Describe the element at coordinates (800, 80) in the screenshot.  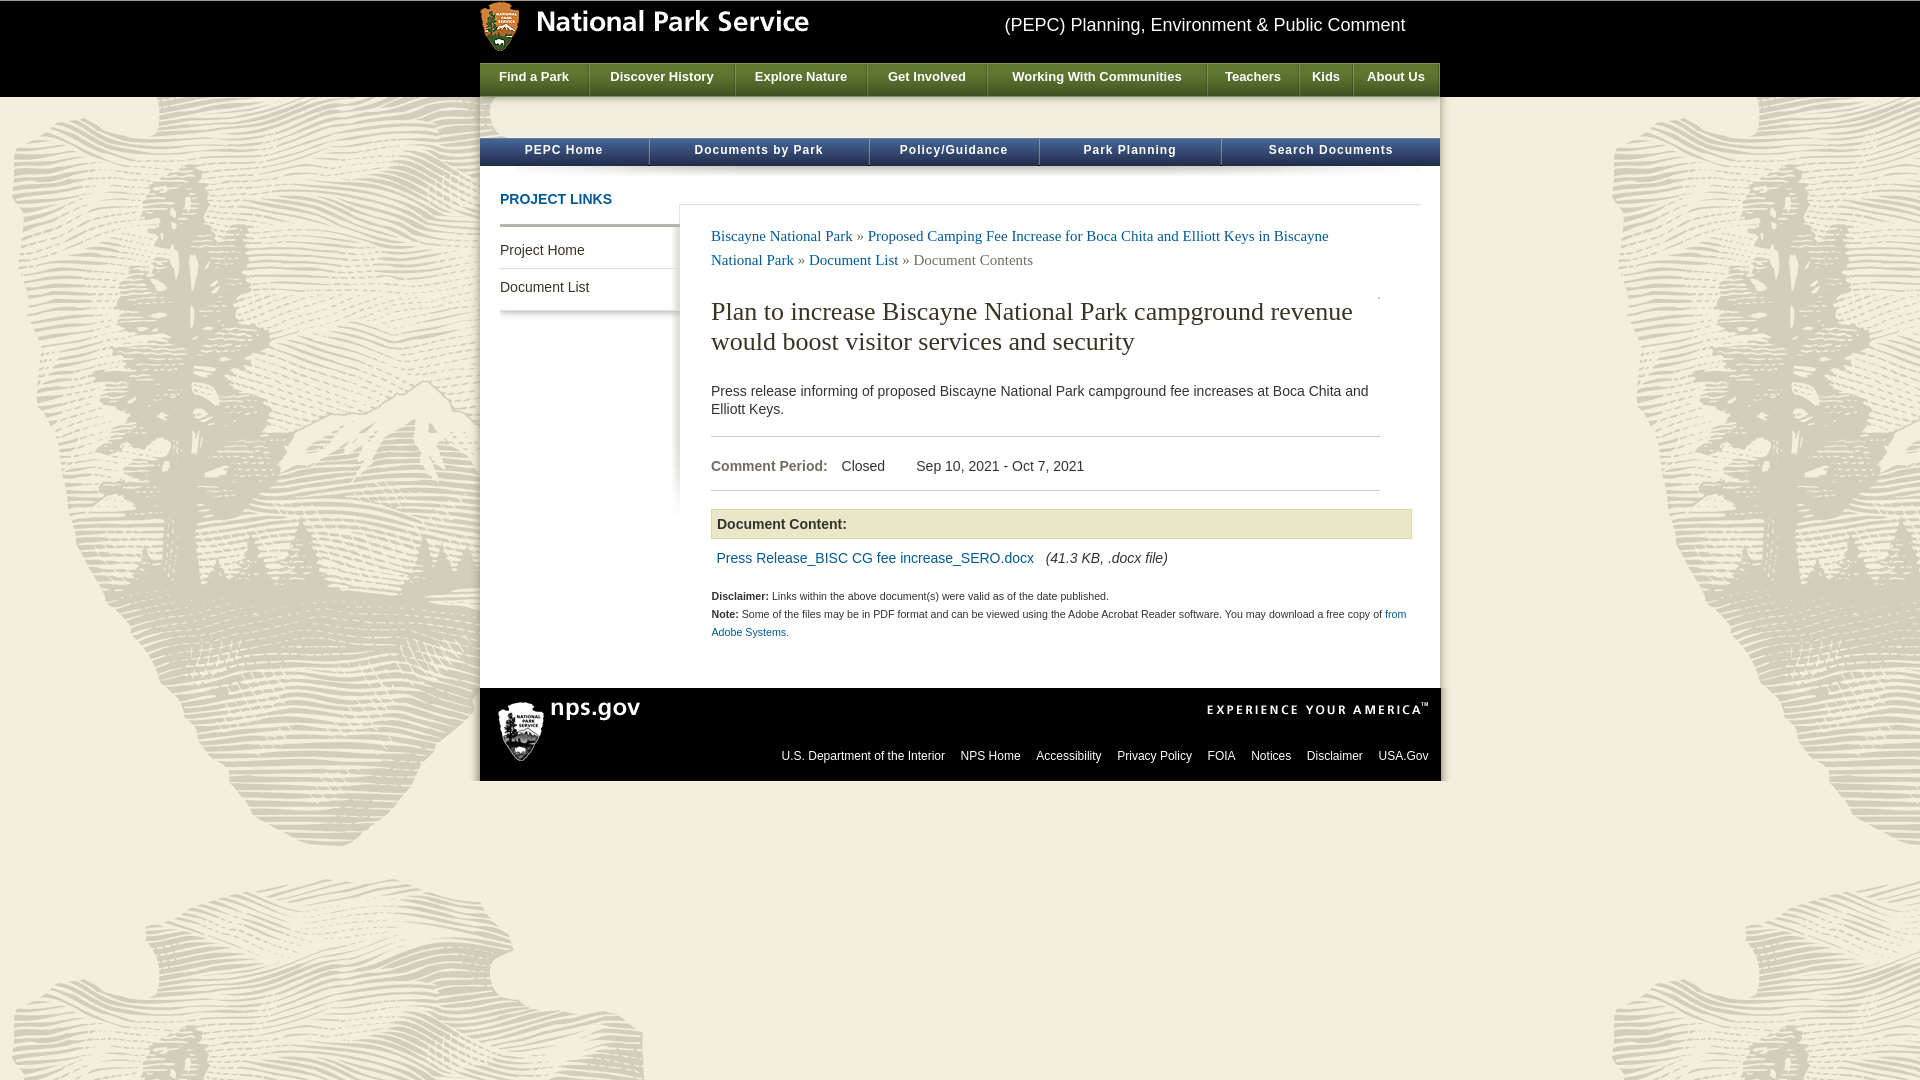
I see `Explore Nature` at that location.